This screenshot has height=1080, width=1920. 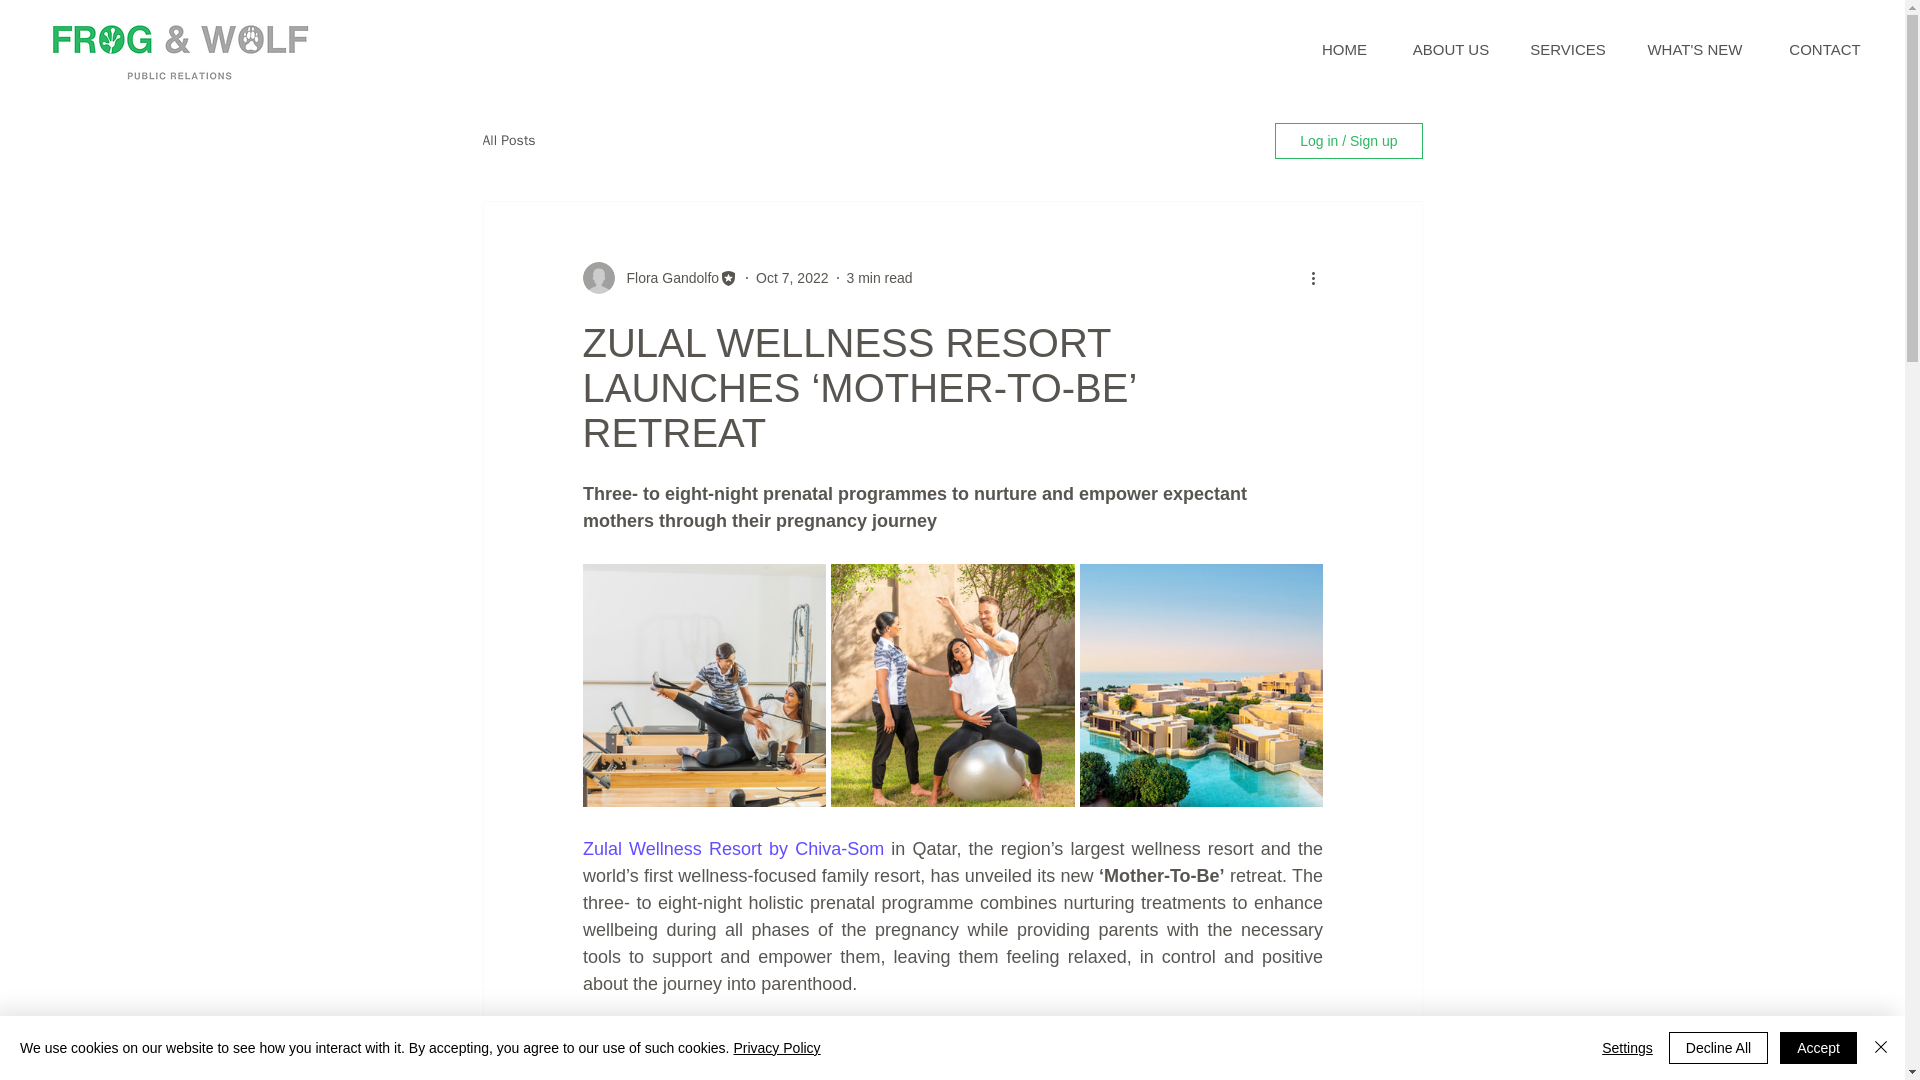 What do you see at coordinates (1344, 50) in the screenshot?
I see `HOME` at bounding box center [1344, 50].